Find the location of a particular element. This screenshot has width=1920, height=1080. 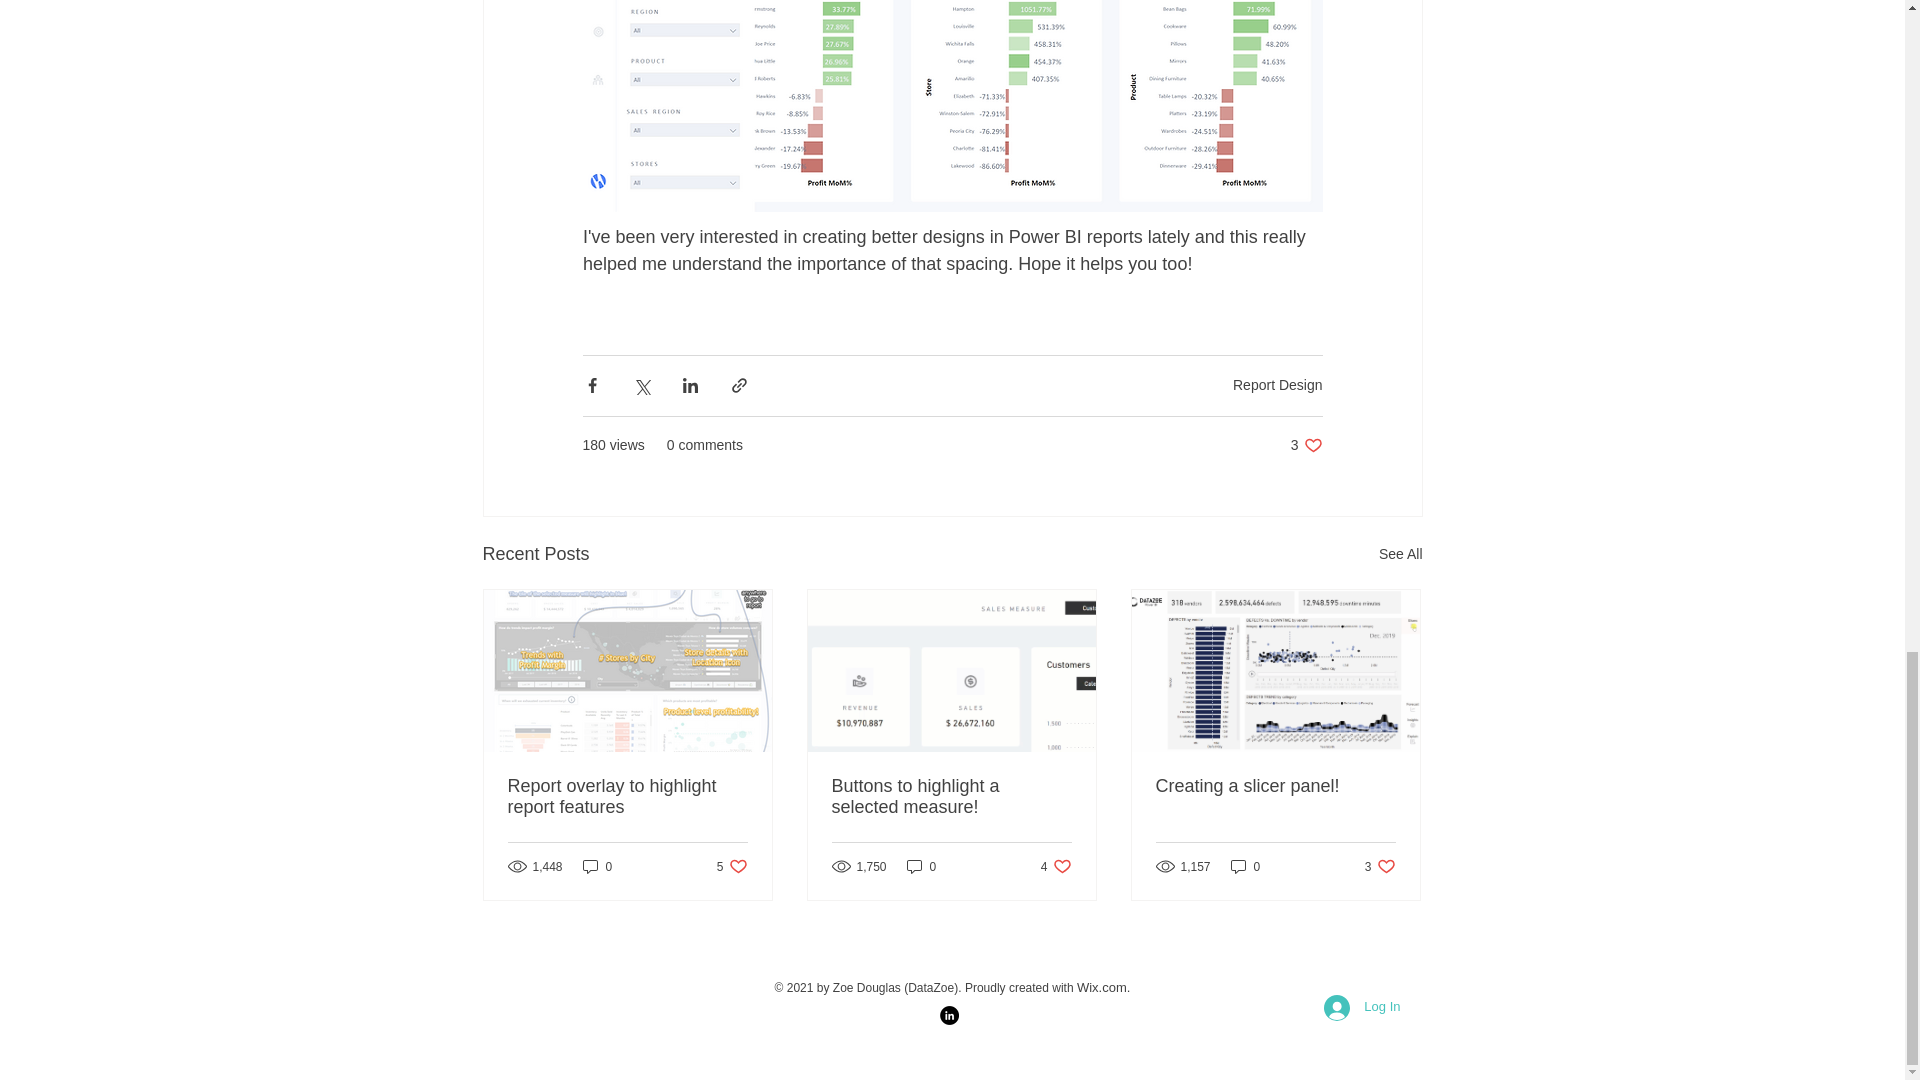

Log In is located at coordinates (1056, 866).